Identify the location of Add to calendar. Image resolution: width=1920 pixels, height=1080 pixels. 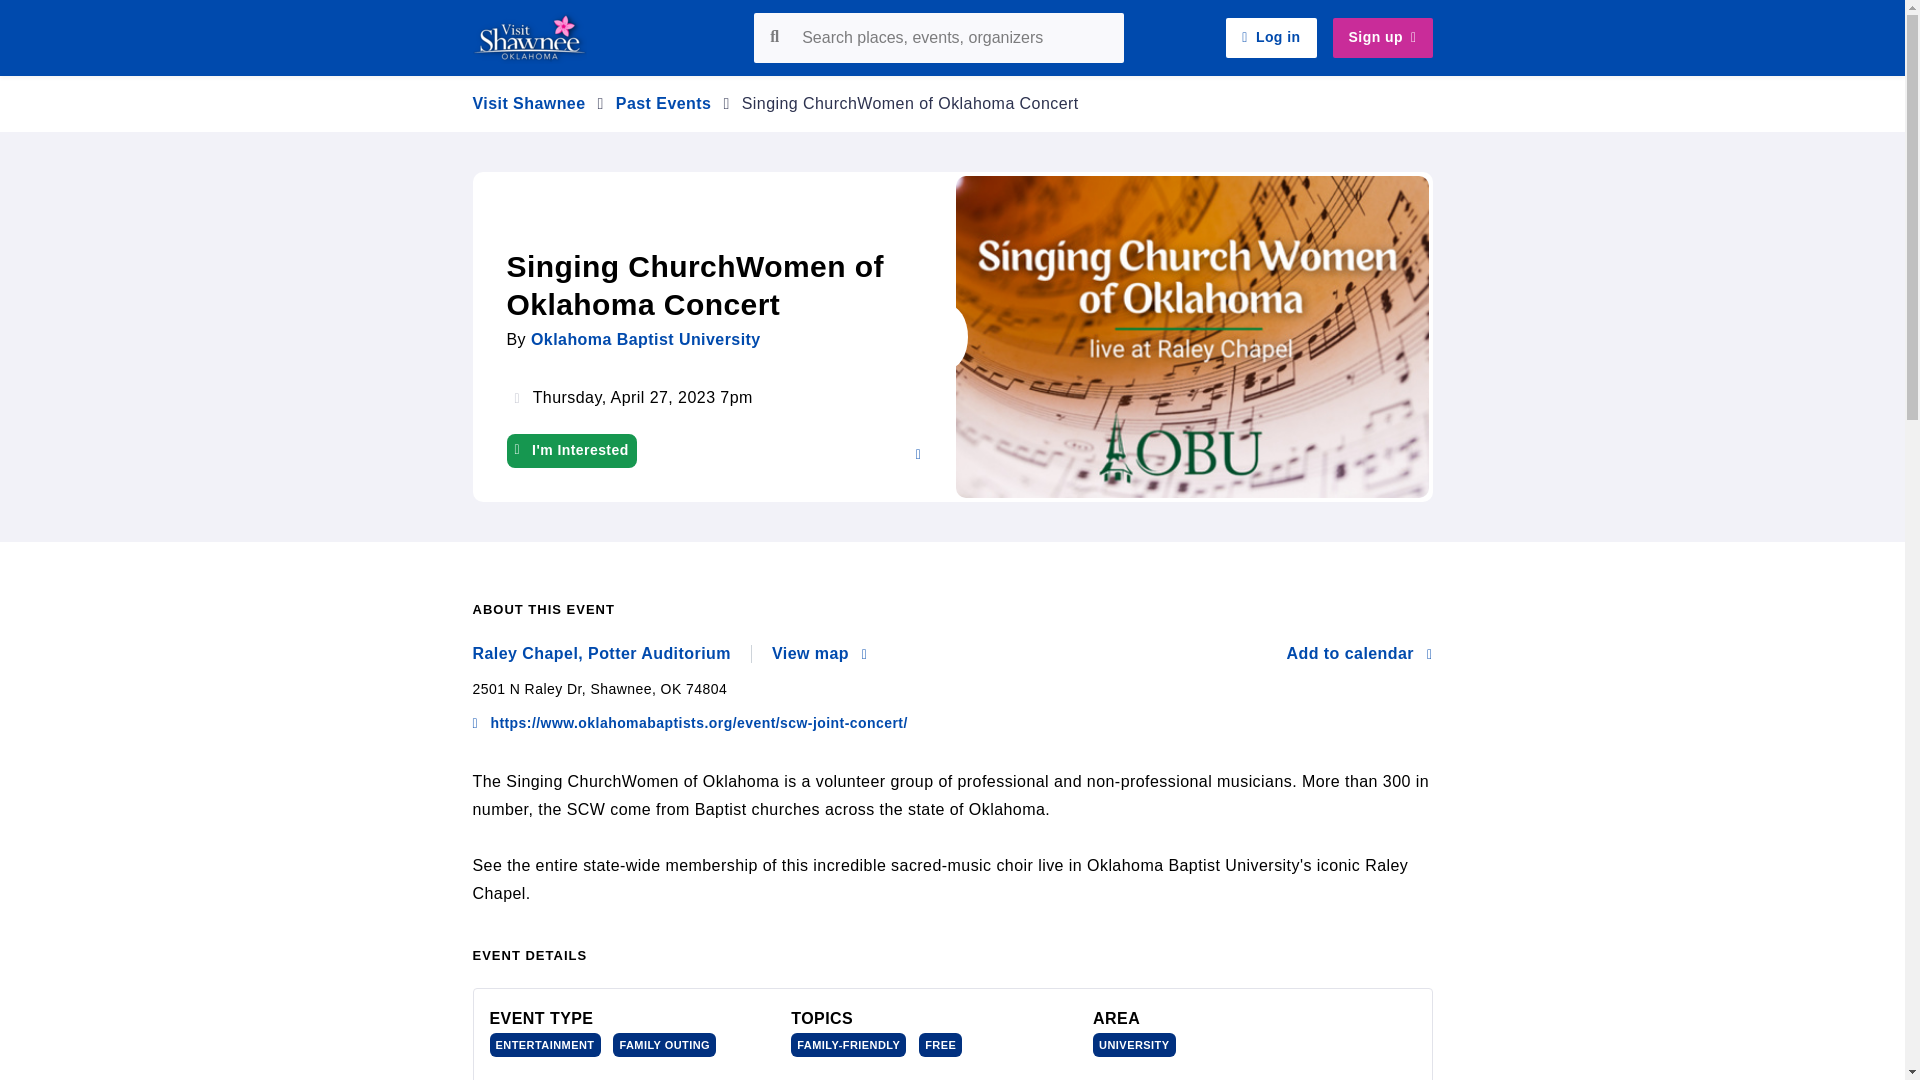
(1359, 654).